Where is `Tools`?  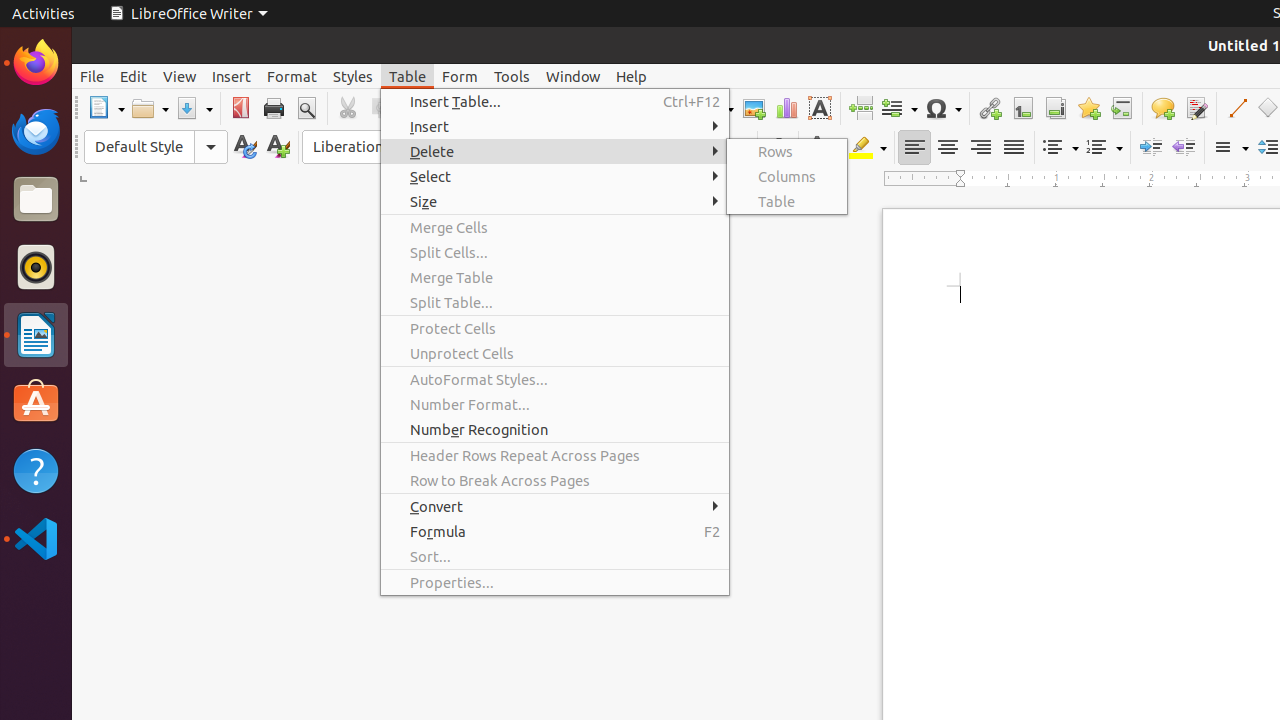
Tools is located at coordinates (512, 76).